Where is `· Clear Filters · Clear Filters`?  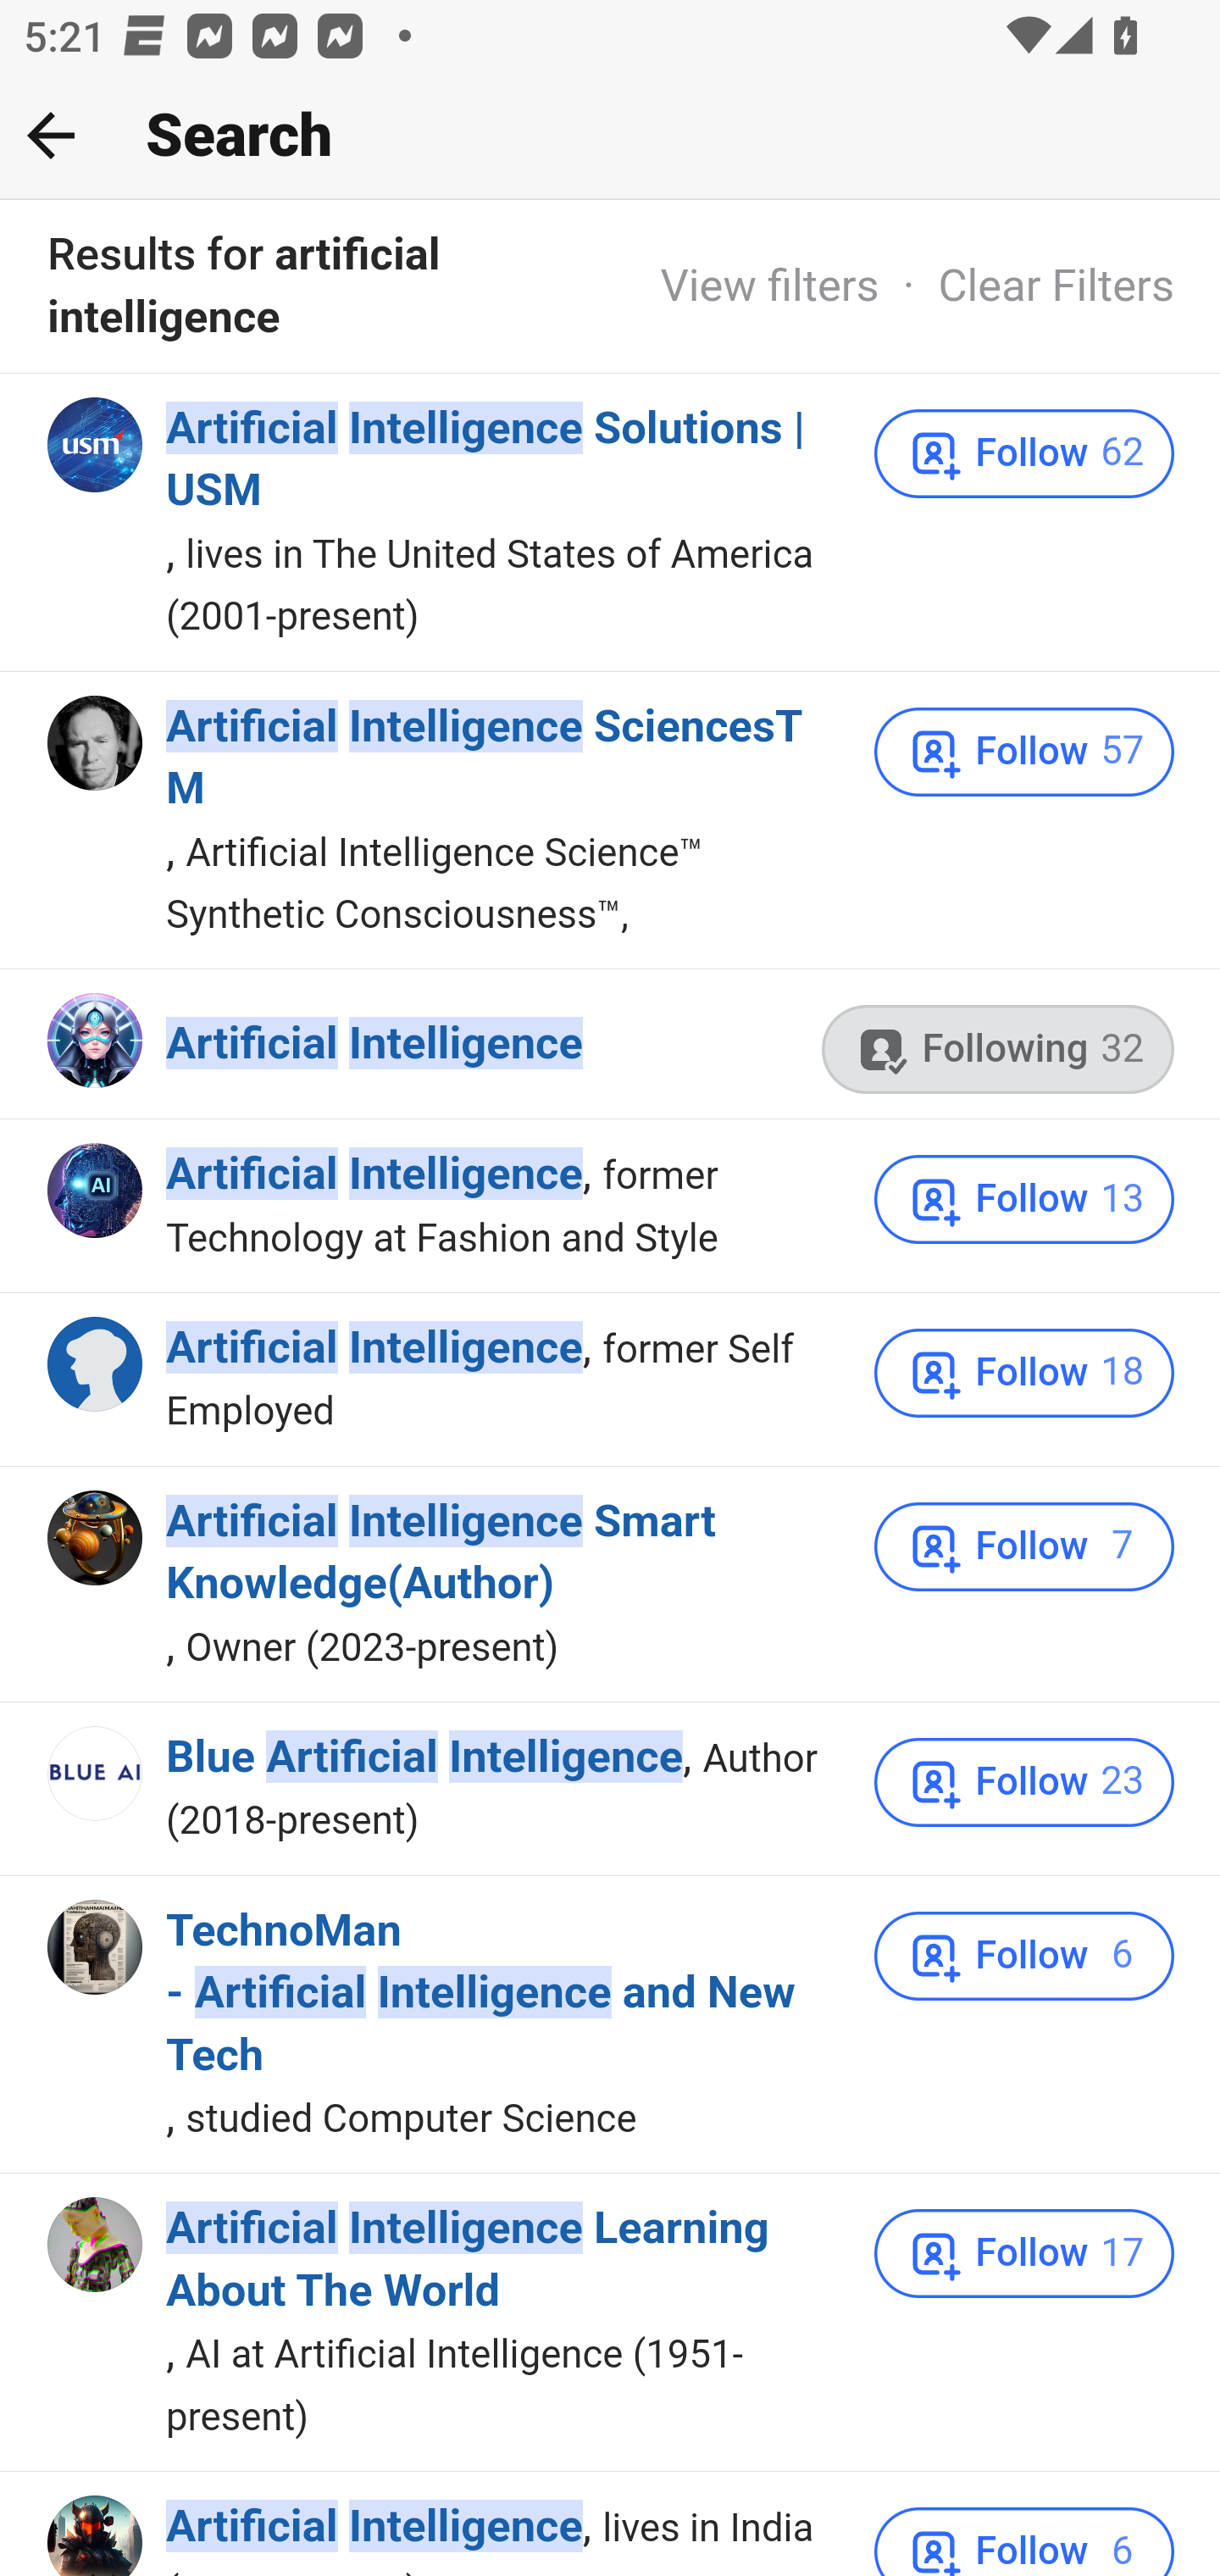 · Clear Filters · Clear Filters is located at coordinates (1027, 285).